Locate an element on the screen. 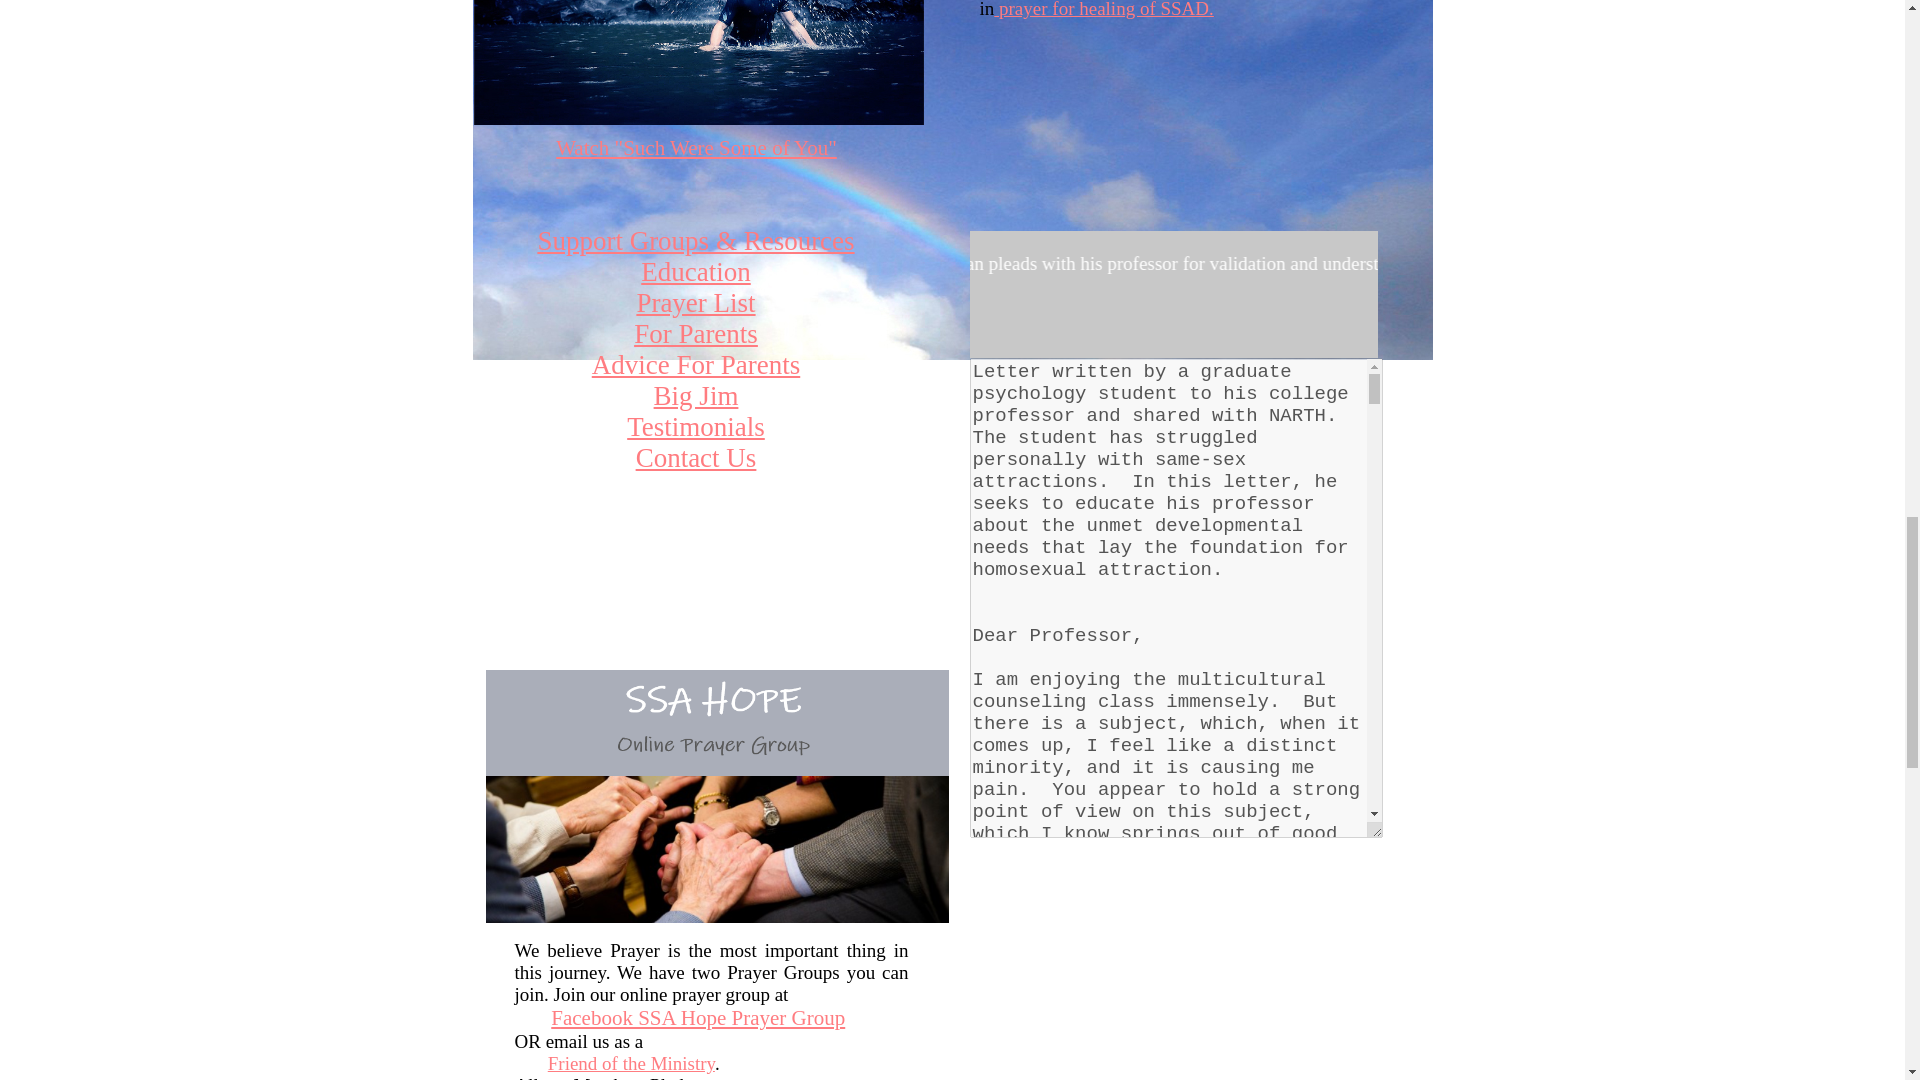  Add you rchild to the SSA Hope Prayer List is located at coordinates (694, 302).